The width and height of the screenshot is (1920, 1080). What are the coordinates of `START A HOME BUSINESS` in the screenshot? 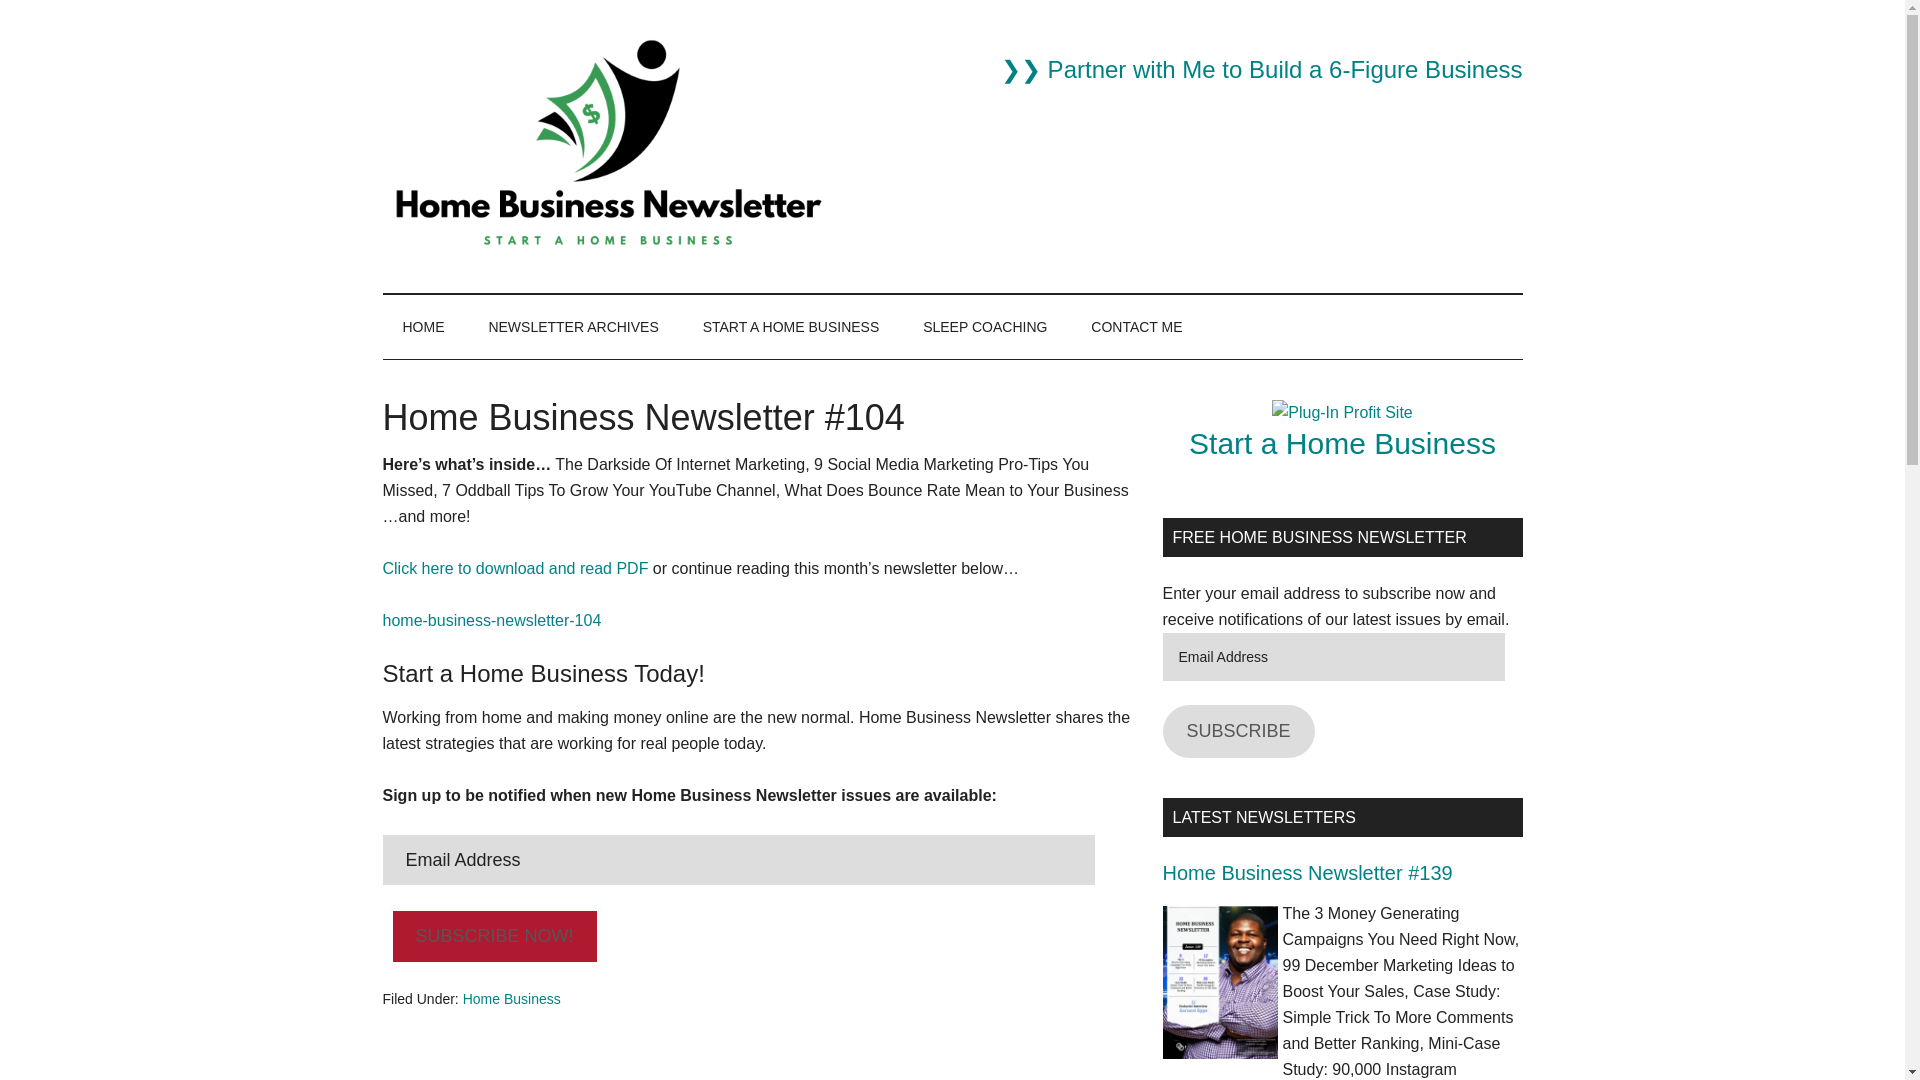 It's located at (792, 326).